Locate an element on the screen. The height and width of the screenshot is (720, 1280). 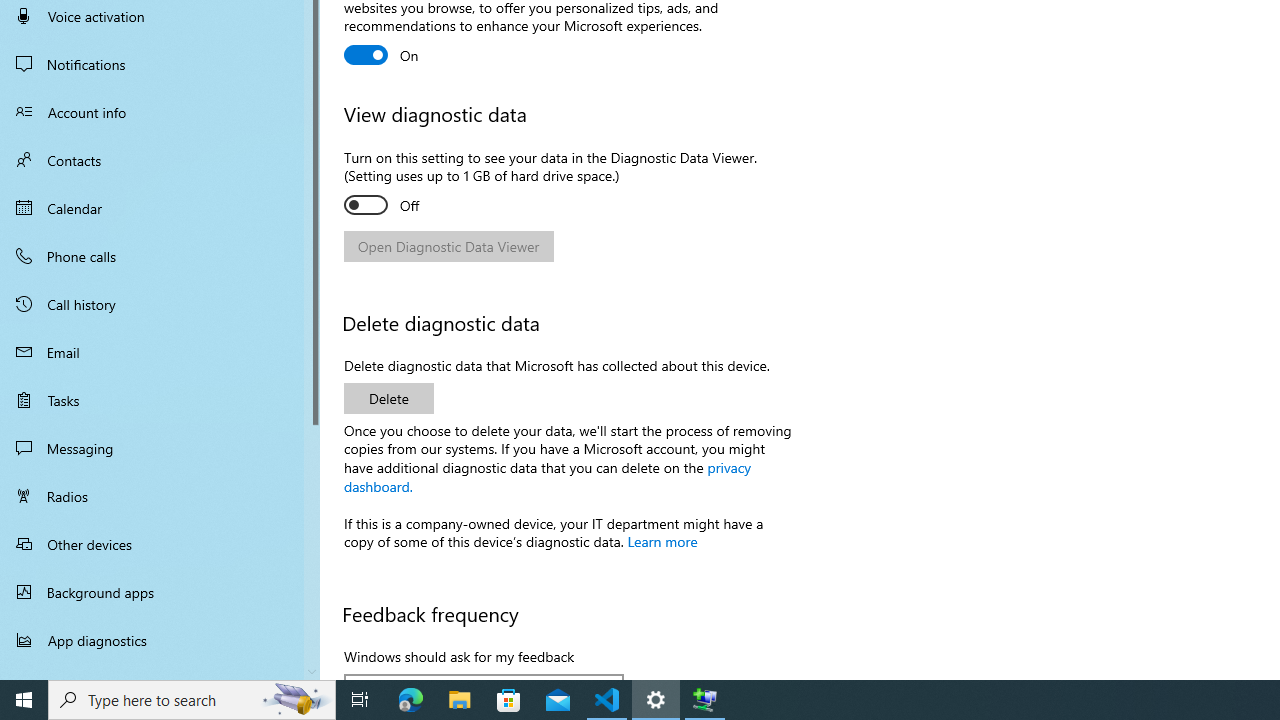
Calendar is located at coordinates (160, 208).